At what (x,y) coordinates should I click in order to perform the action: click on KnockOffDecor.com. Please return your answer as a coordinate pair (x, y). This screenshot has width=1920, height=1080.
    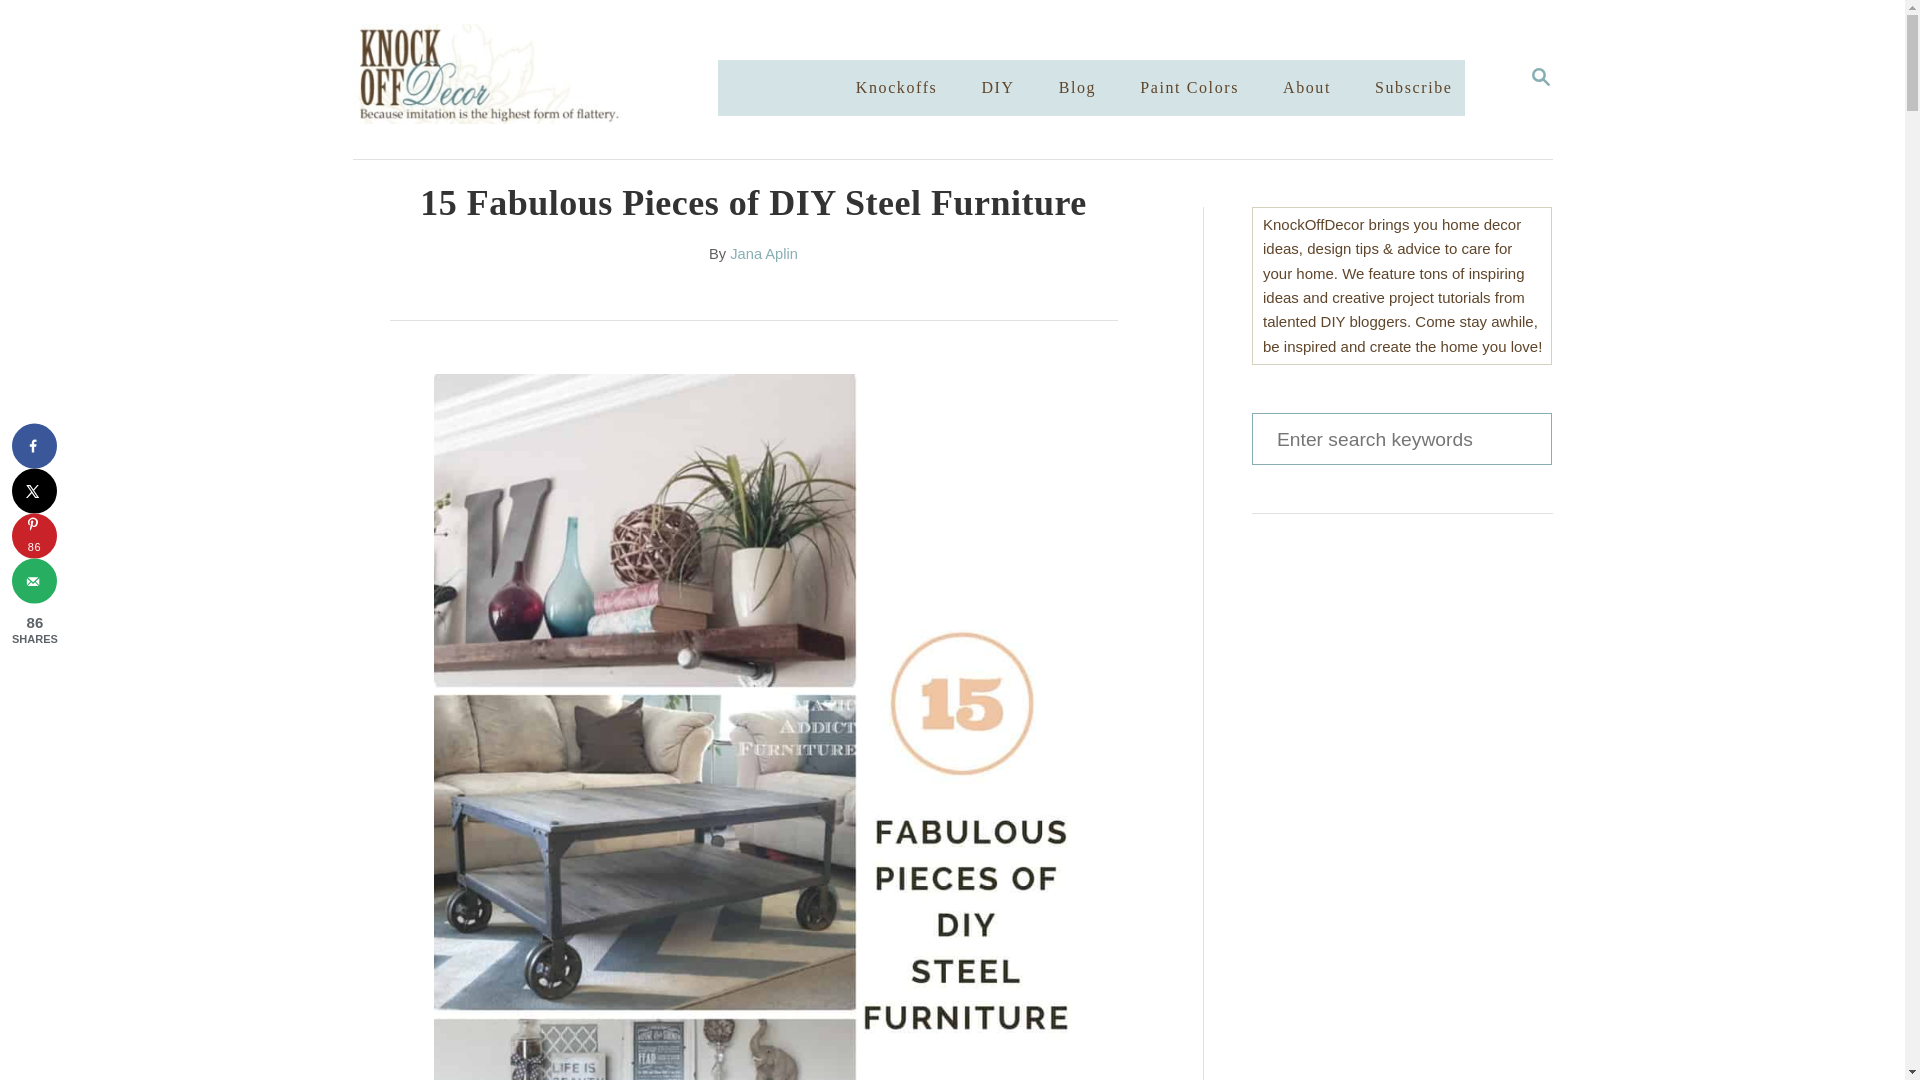
    Looking at the image, I should click on (1540, 78).